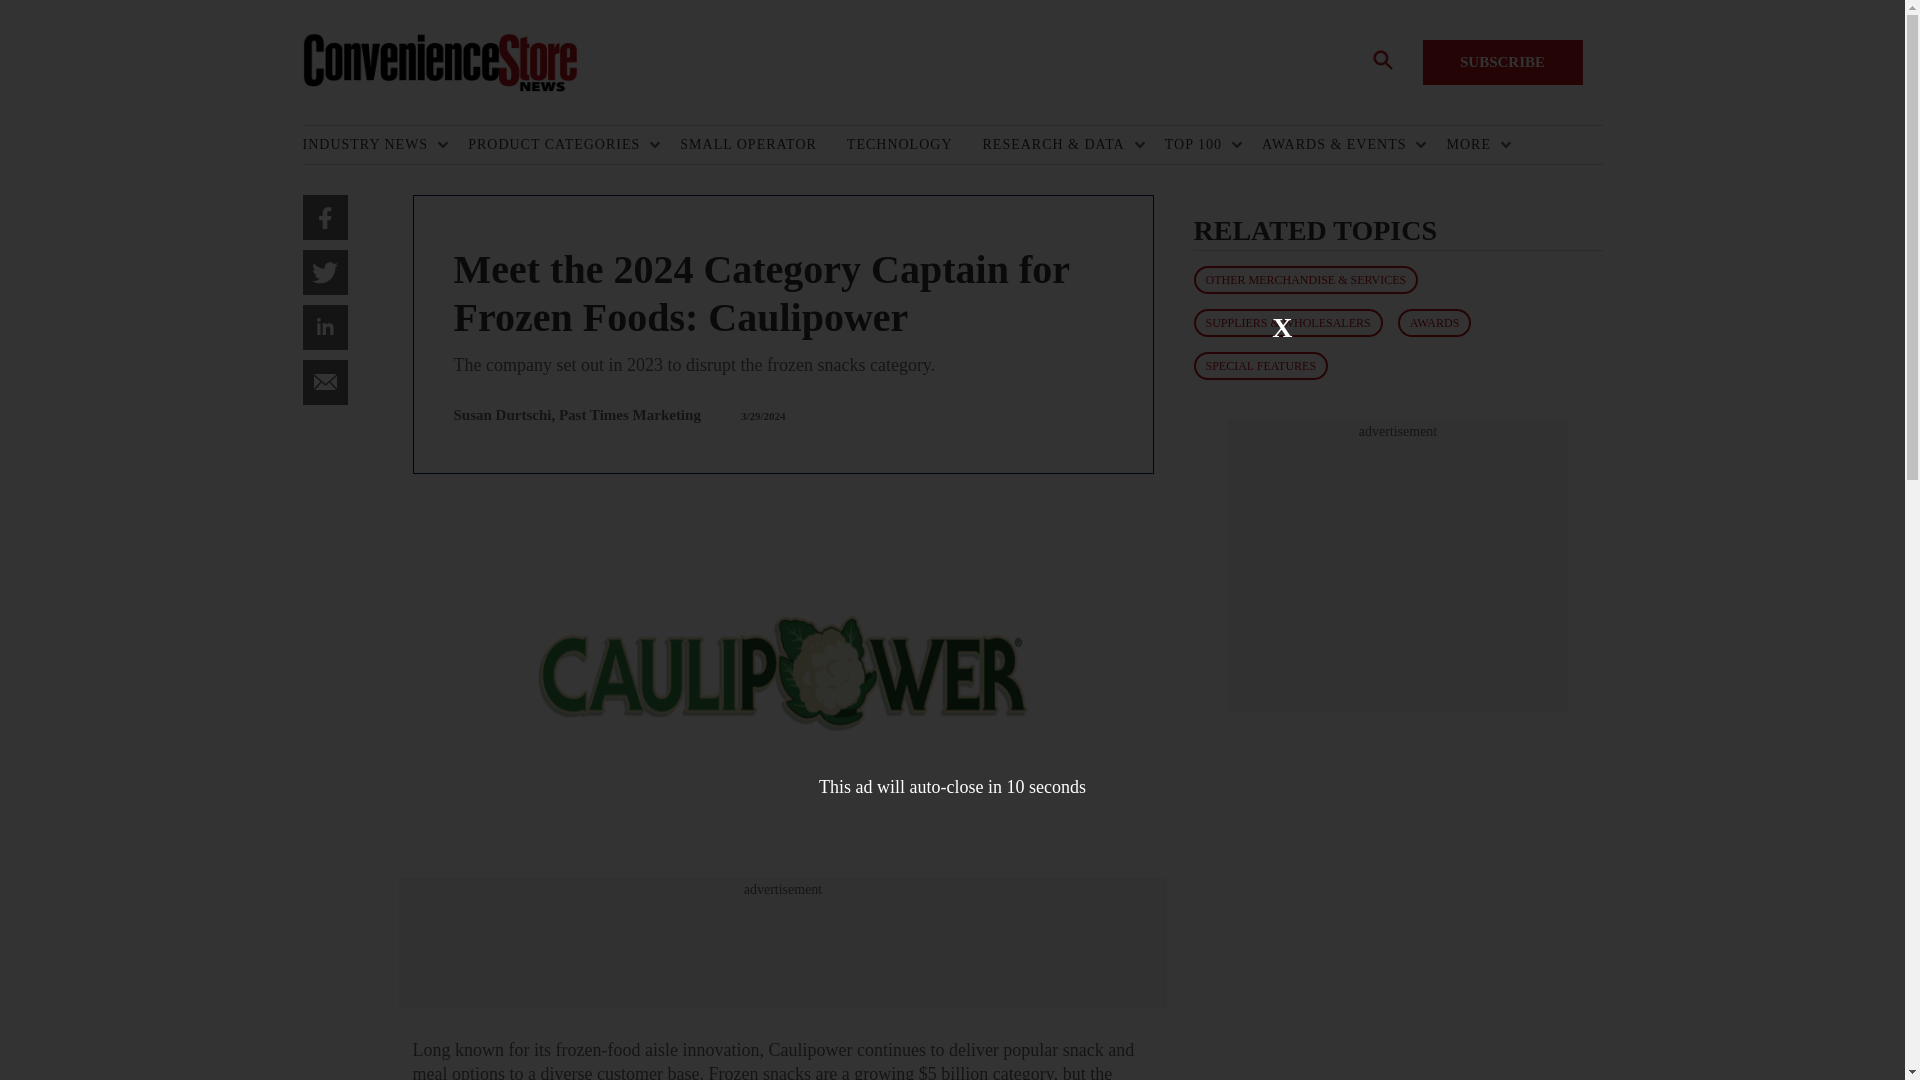  What do you see at coordinates (762, 145) in the screenshot?
I see `SMALL OPERATOR` at bounding box center [762, 145].